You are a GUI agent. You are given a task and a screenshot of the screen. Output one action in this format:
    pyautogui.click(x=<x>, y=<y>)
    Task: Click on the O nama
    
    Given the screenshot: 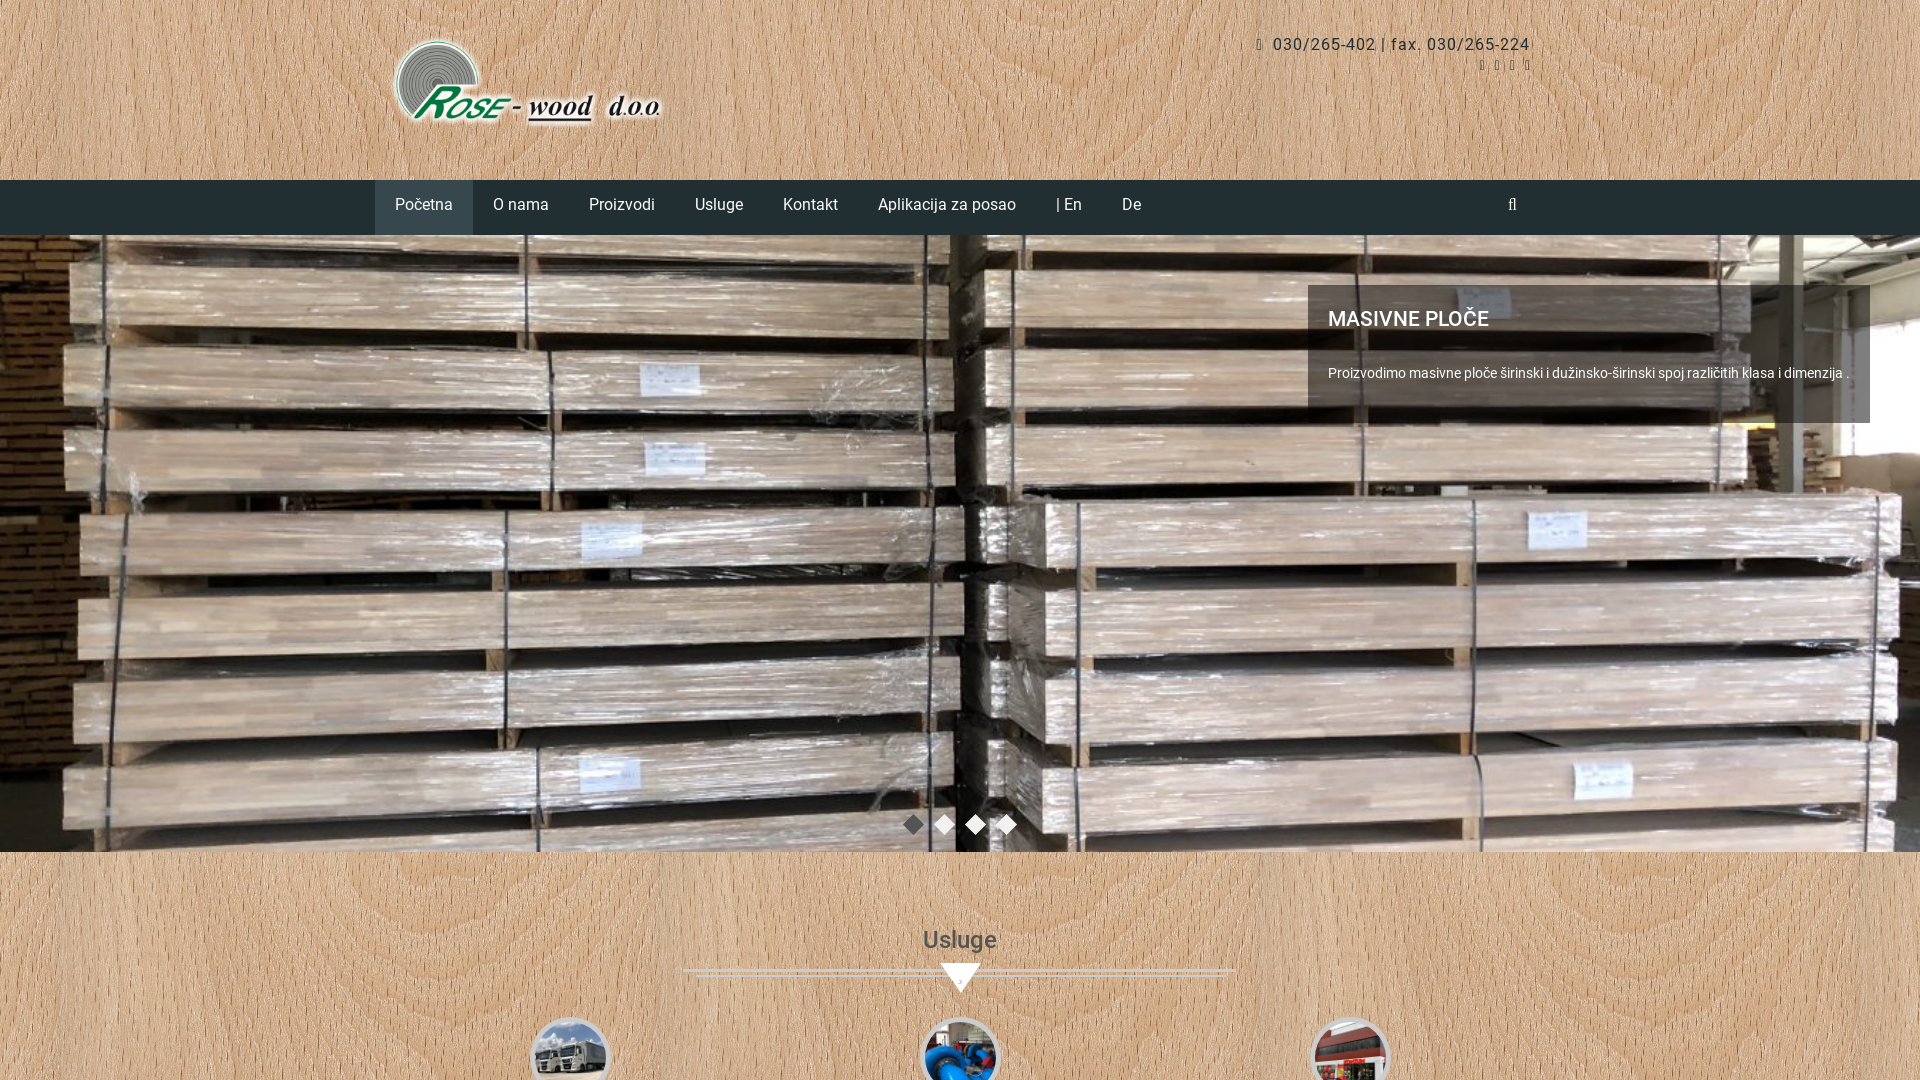 What is the action you would take?
    pyautogui.click(x=521, y=208)
    